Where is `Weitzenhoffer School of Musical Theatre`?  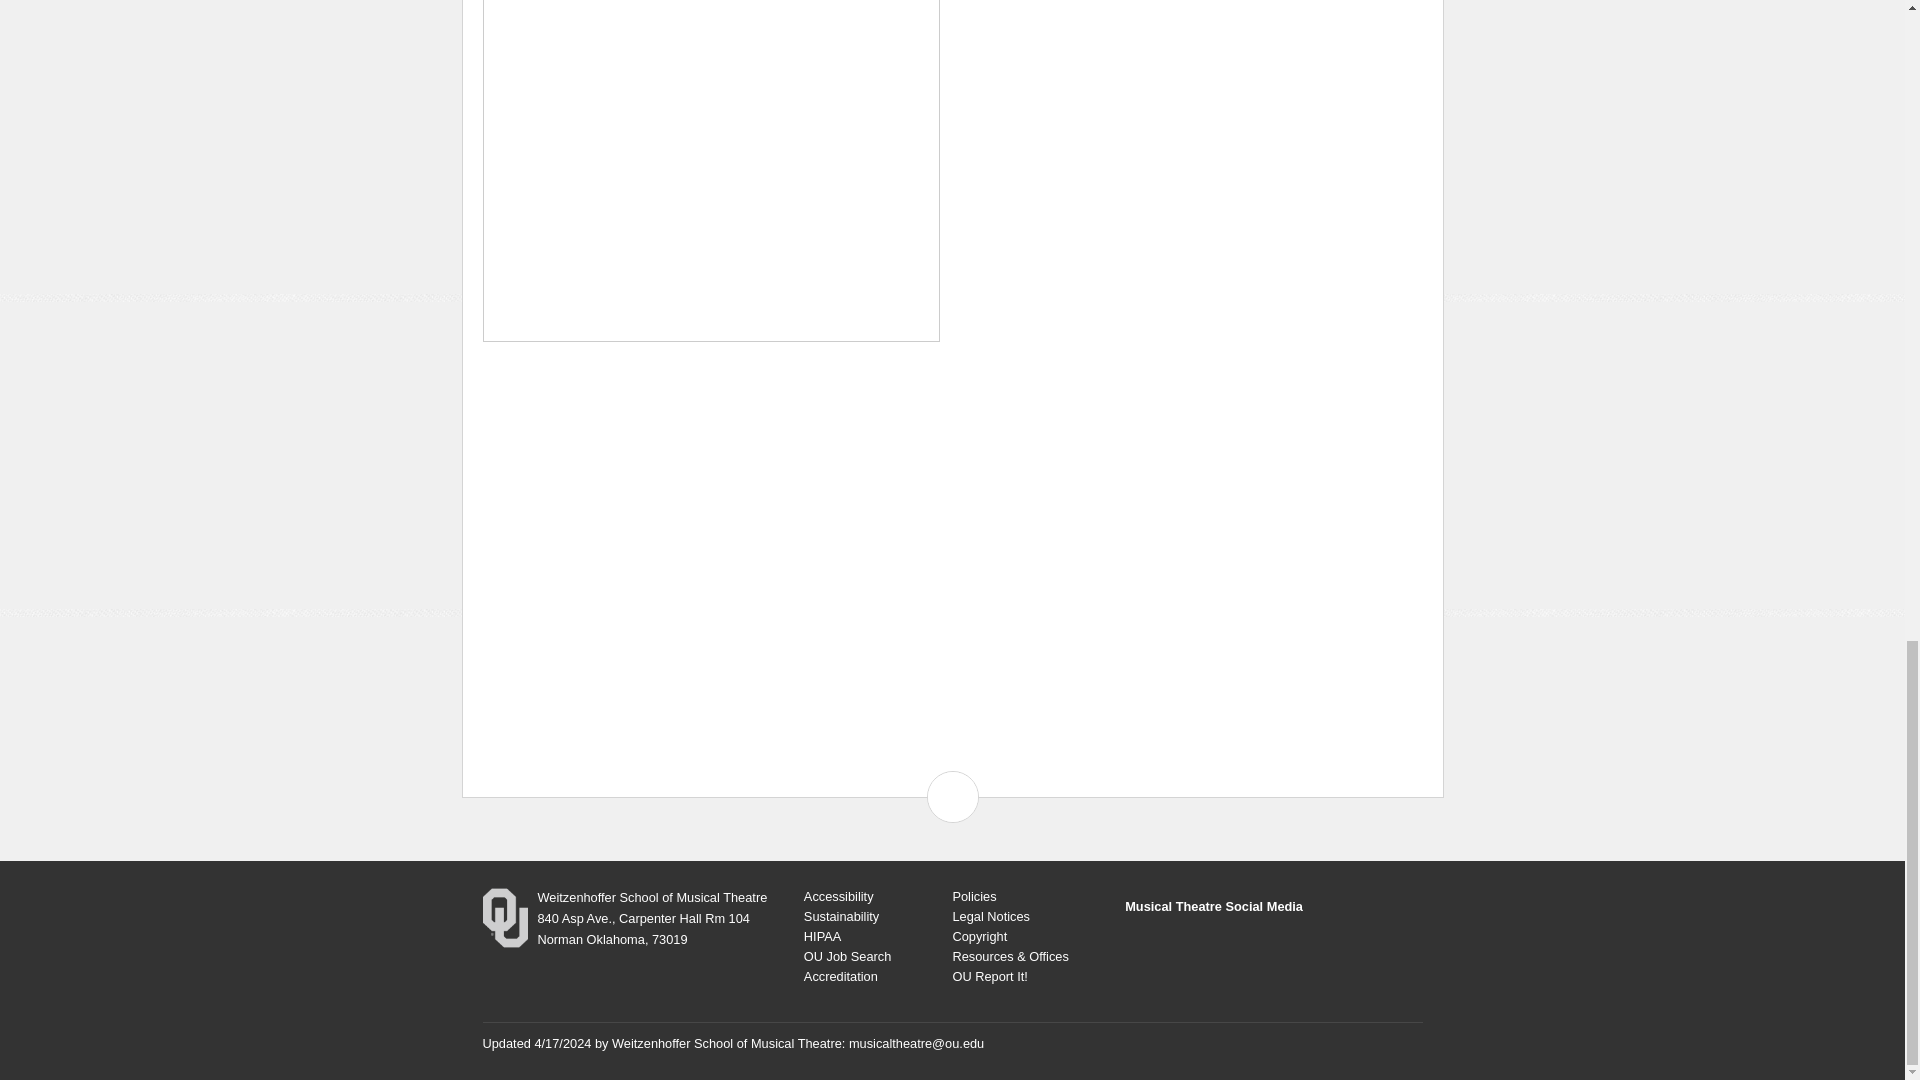
Weitzenhoffer School of Musical Theatre is located at coordinates (652, 897).